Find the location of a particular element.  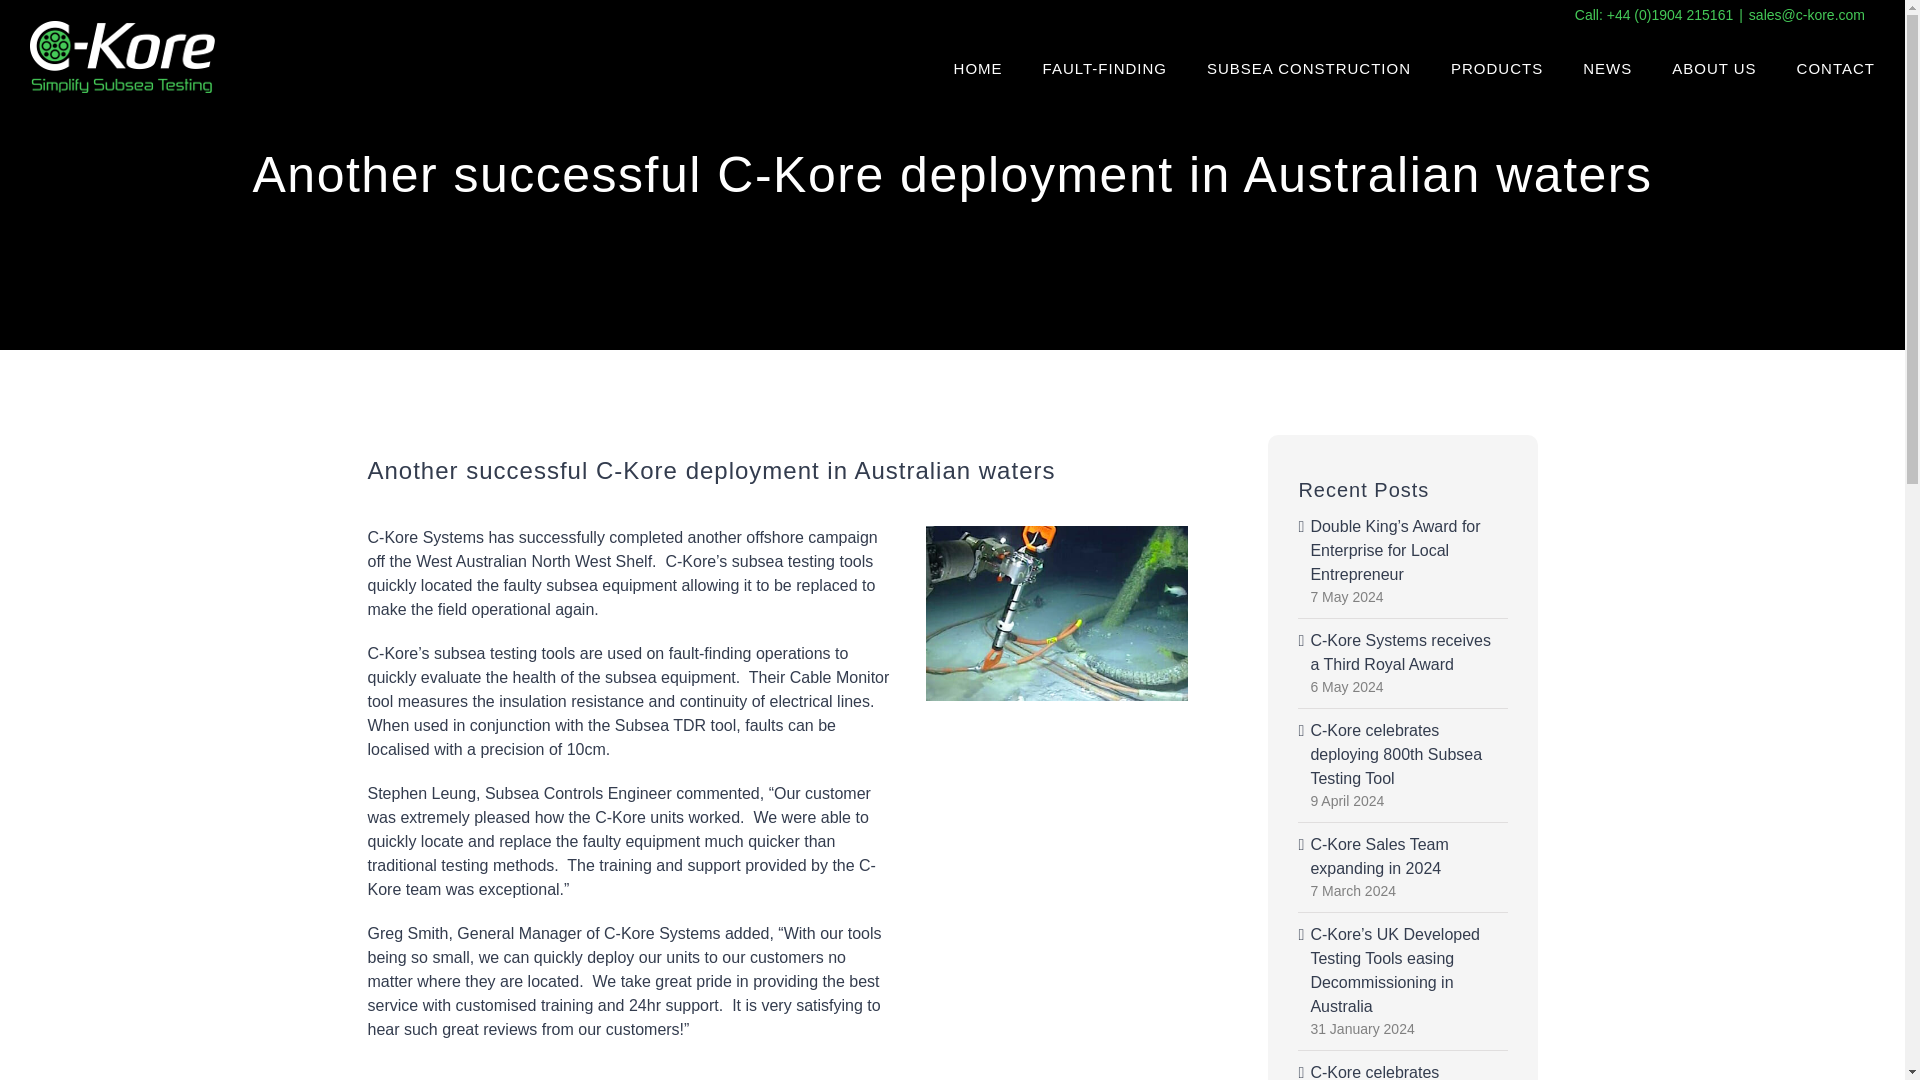

HOME is located at coordinates (978, 68).